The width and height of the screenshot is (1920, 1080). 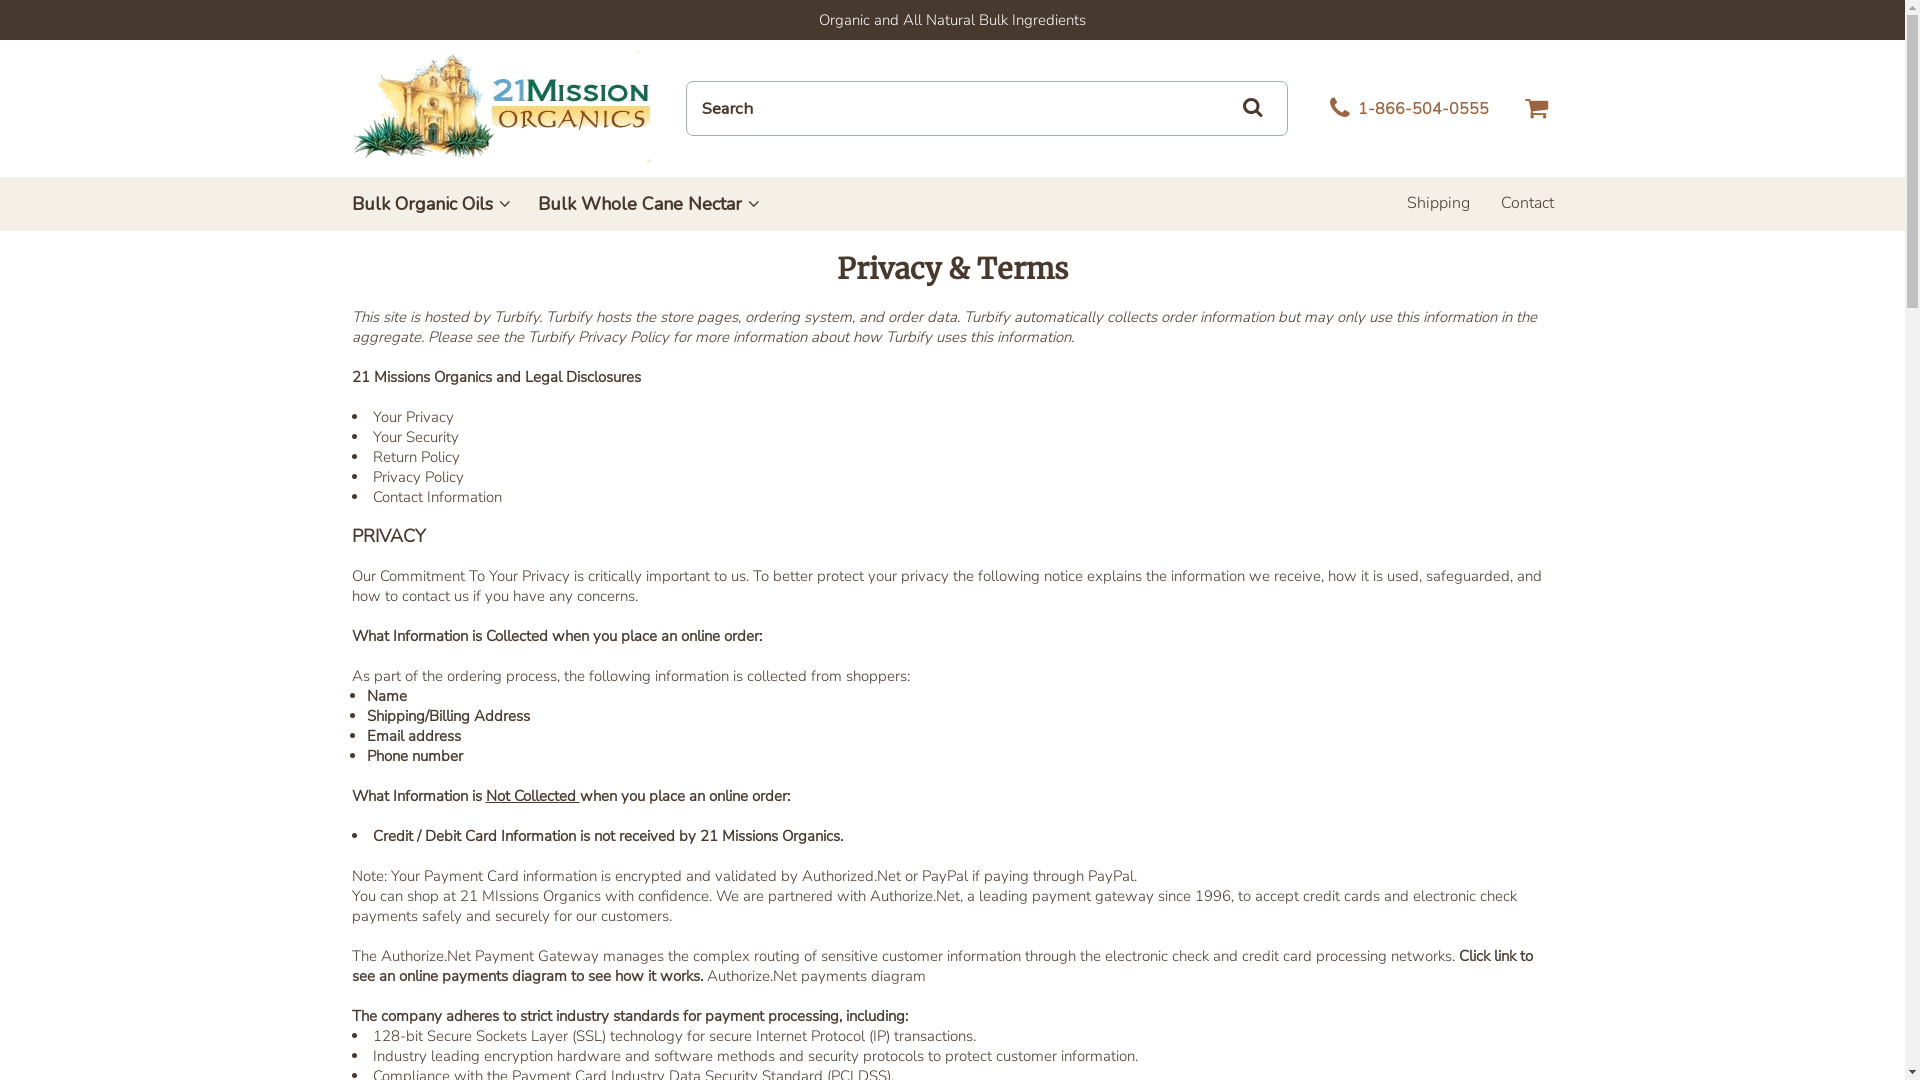 What do you see at coordinates (1438, 203) in the screenshot?
I see `Shipping` at bounding box center [1438, 203].